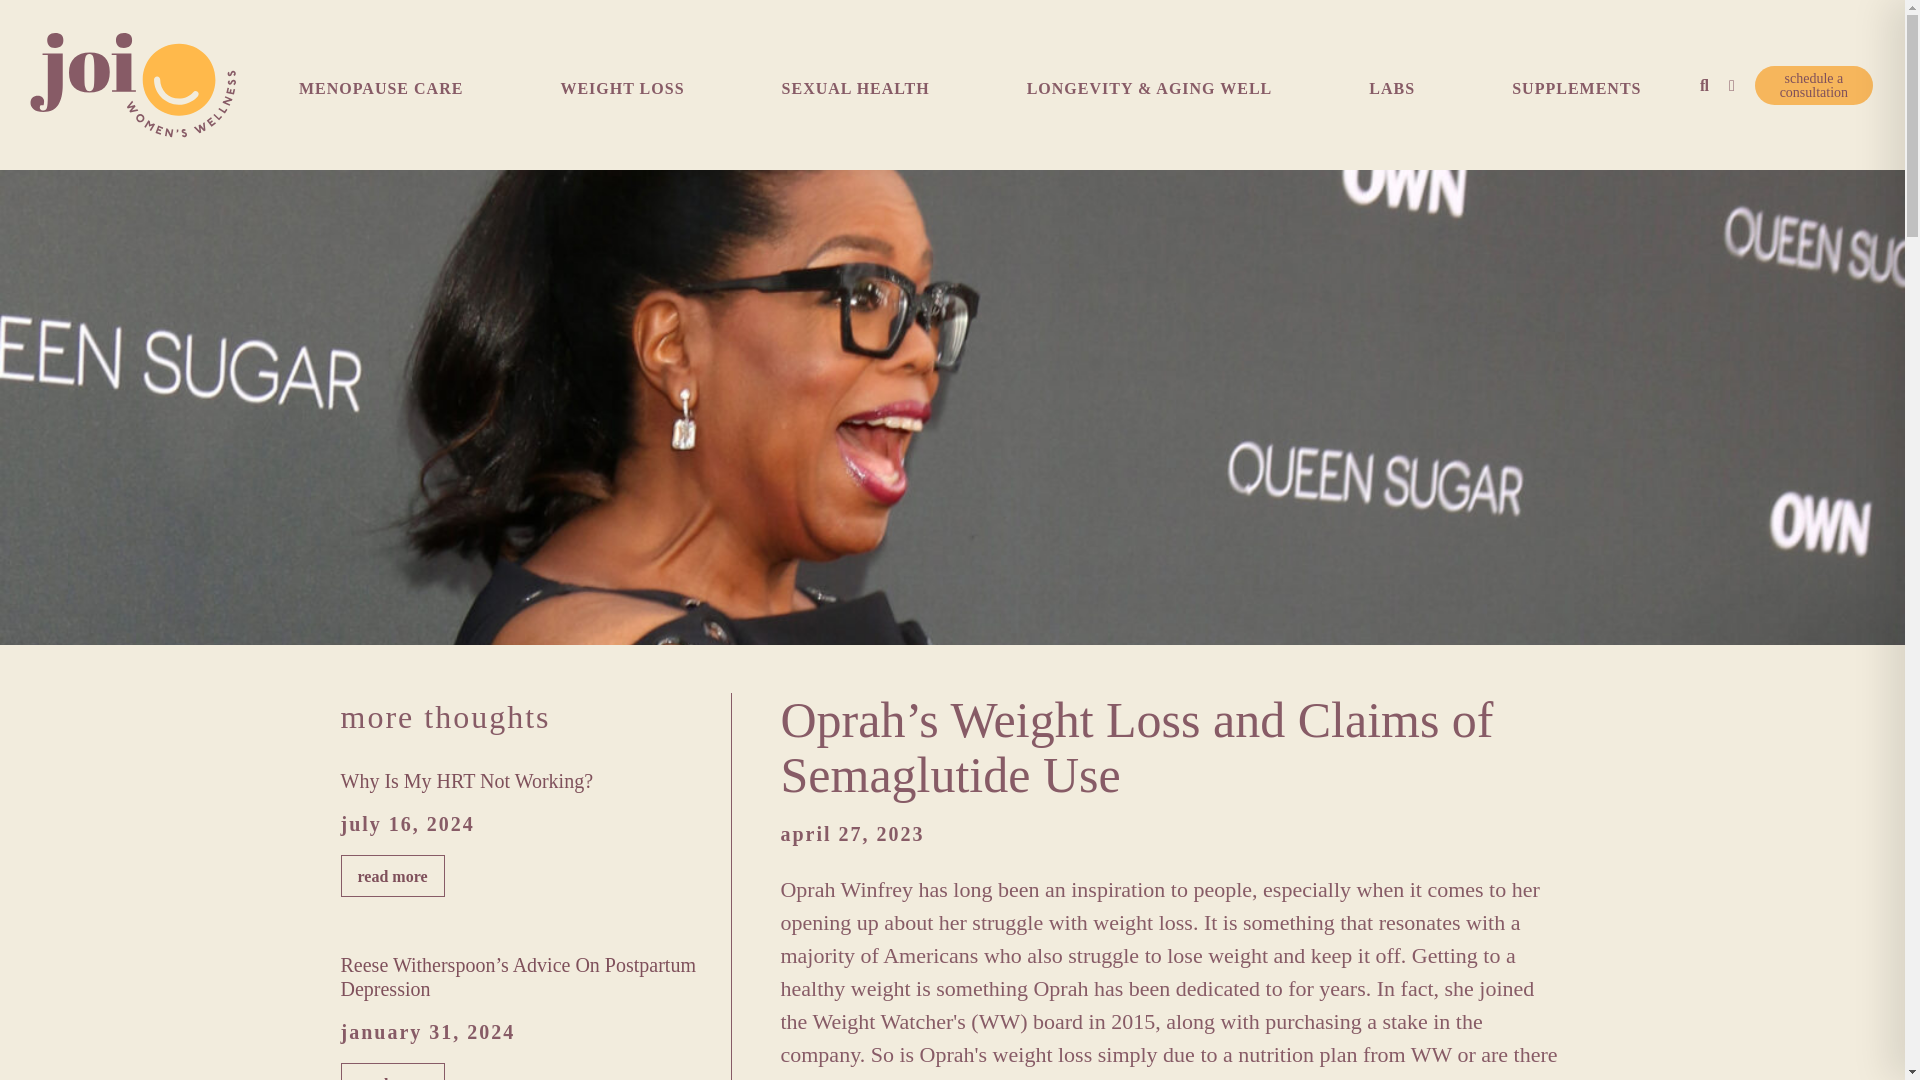  Describe the element at coordinates (380, 97) in the screenshot. I see `MENOPAUSE CARE` at that location.